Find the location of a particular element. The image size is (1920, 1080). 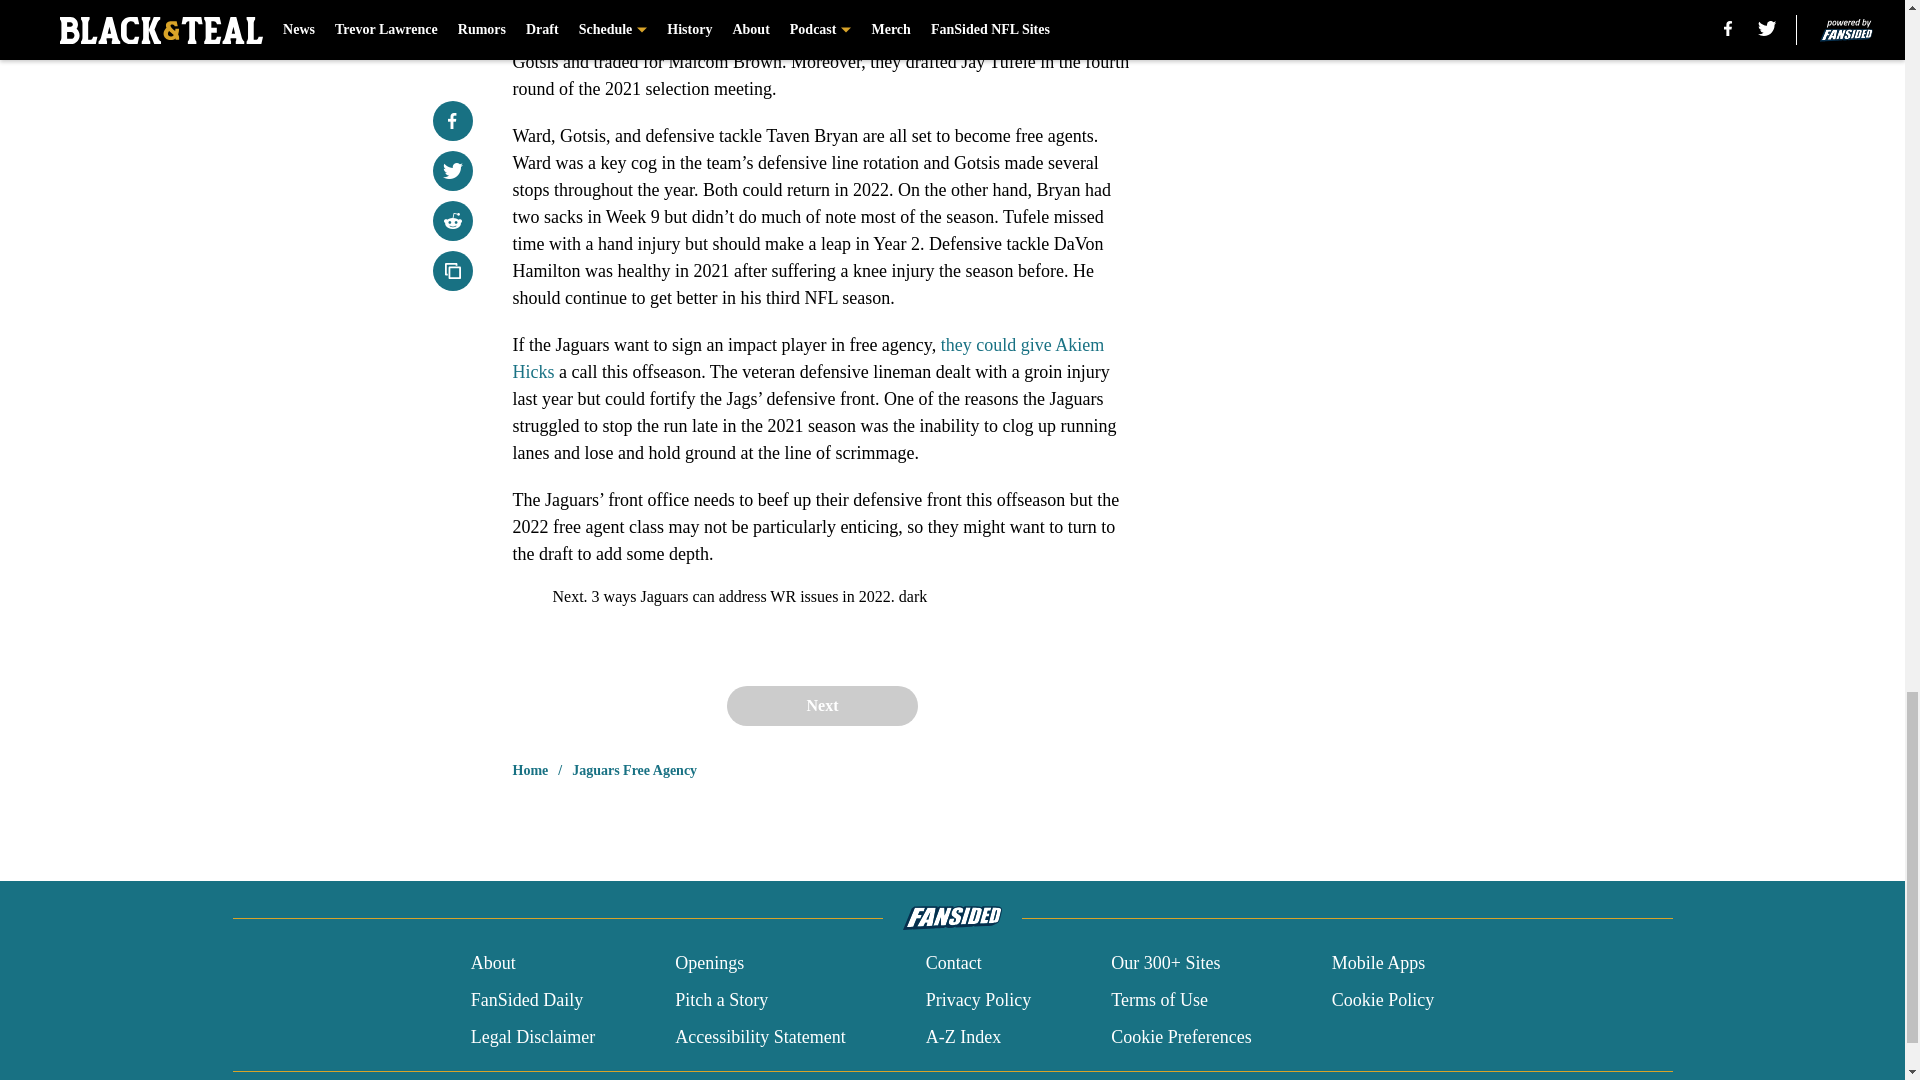

About is located at coordinates (493, 964).